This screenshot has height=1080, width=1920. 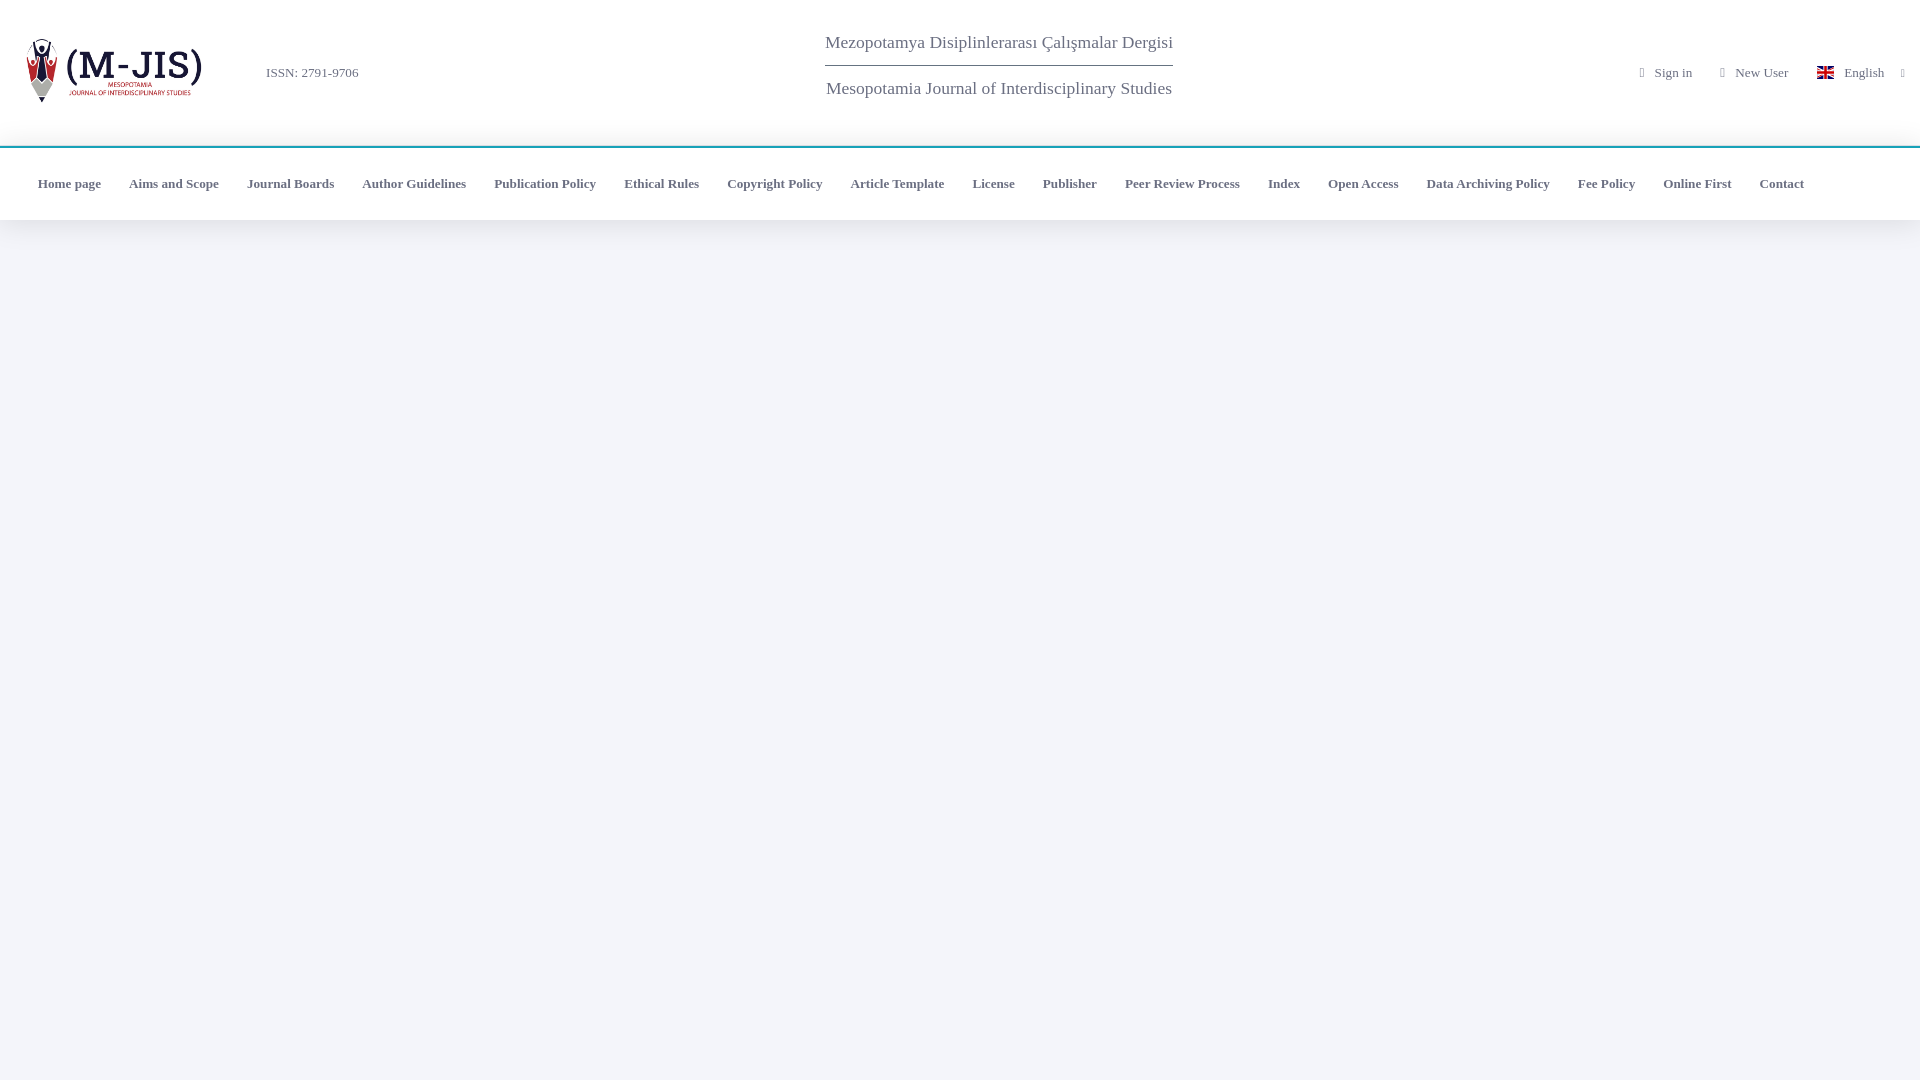 I want to click on Article Template, so click(x=898, y=184).